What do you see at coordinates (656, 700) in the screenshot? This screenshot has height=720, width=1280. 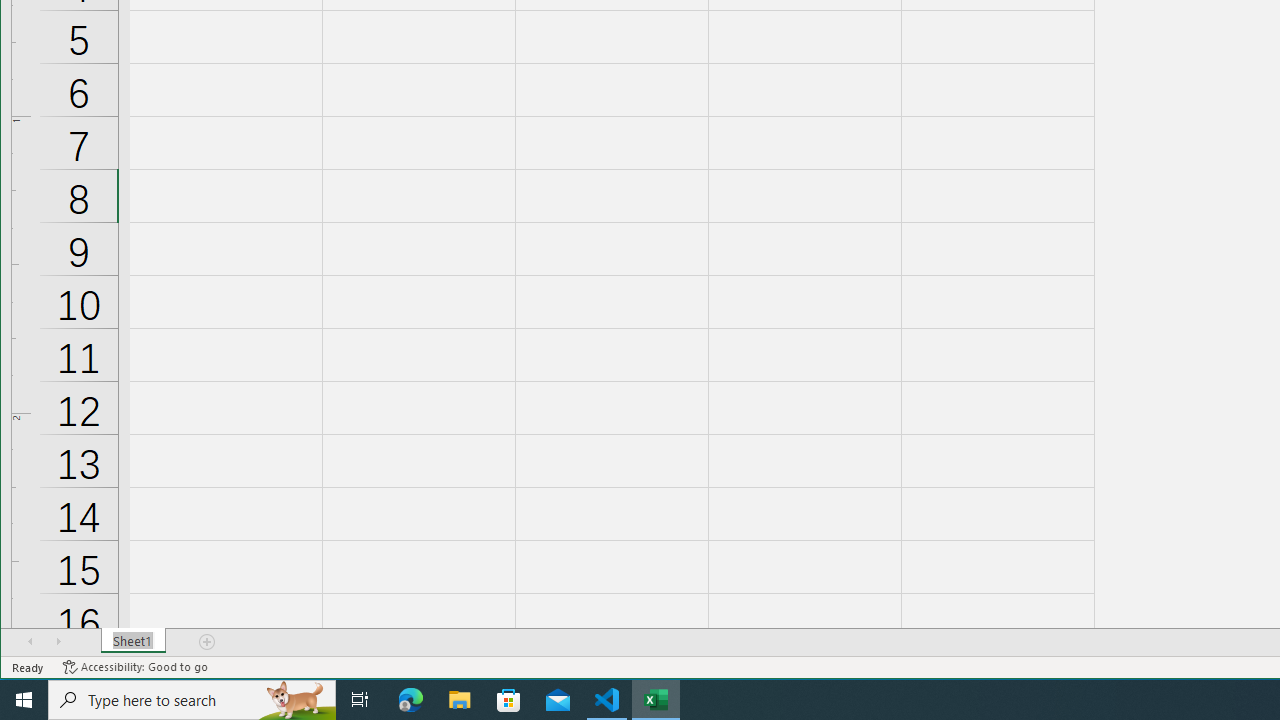 I see `Excel - 1 running window` at bounding box center [656, 700].